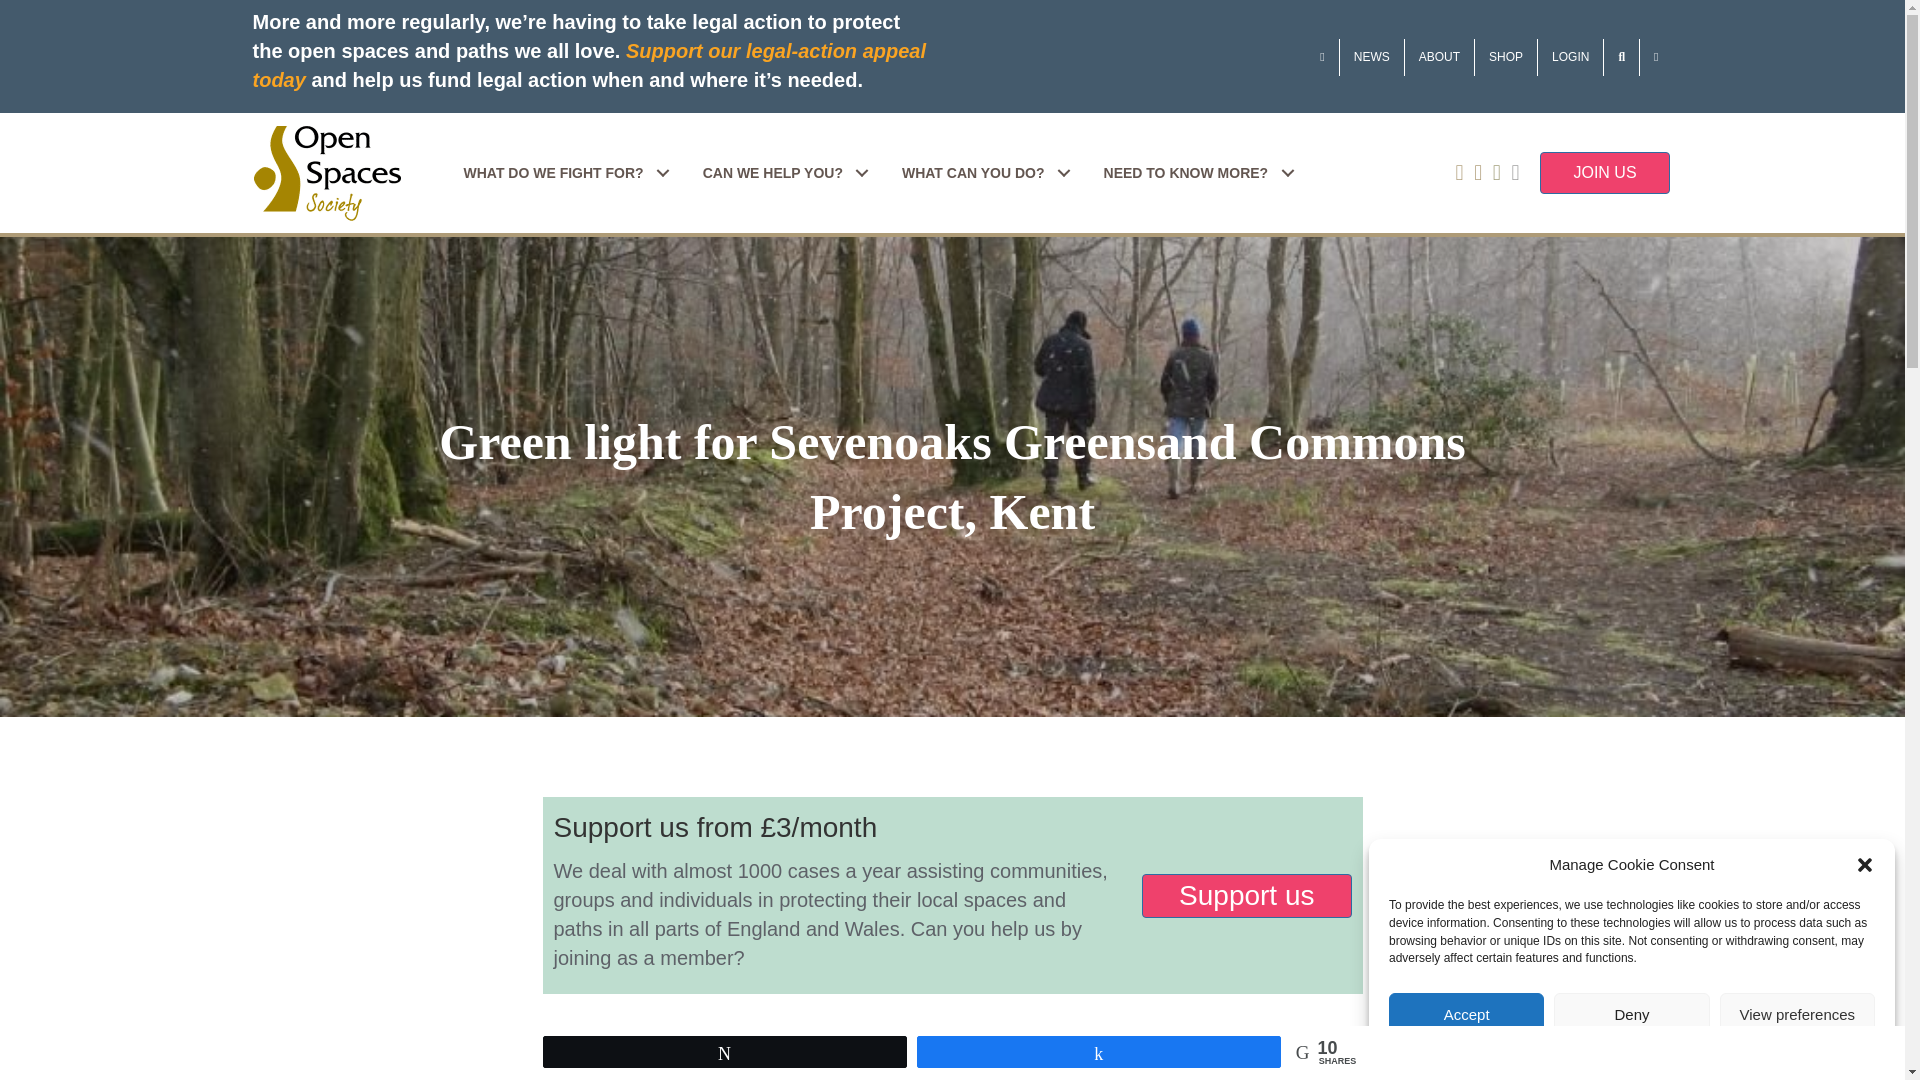  What do you see at coordinates (1621, 56) in the screenshot?
I see `Search` at bounding box center [1621, 56].